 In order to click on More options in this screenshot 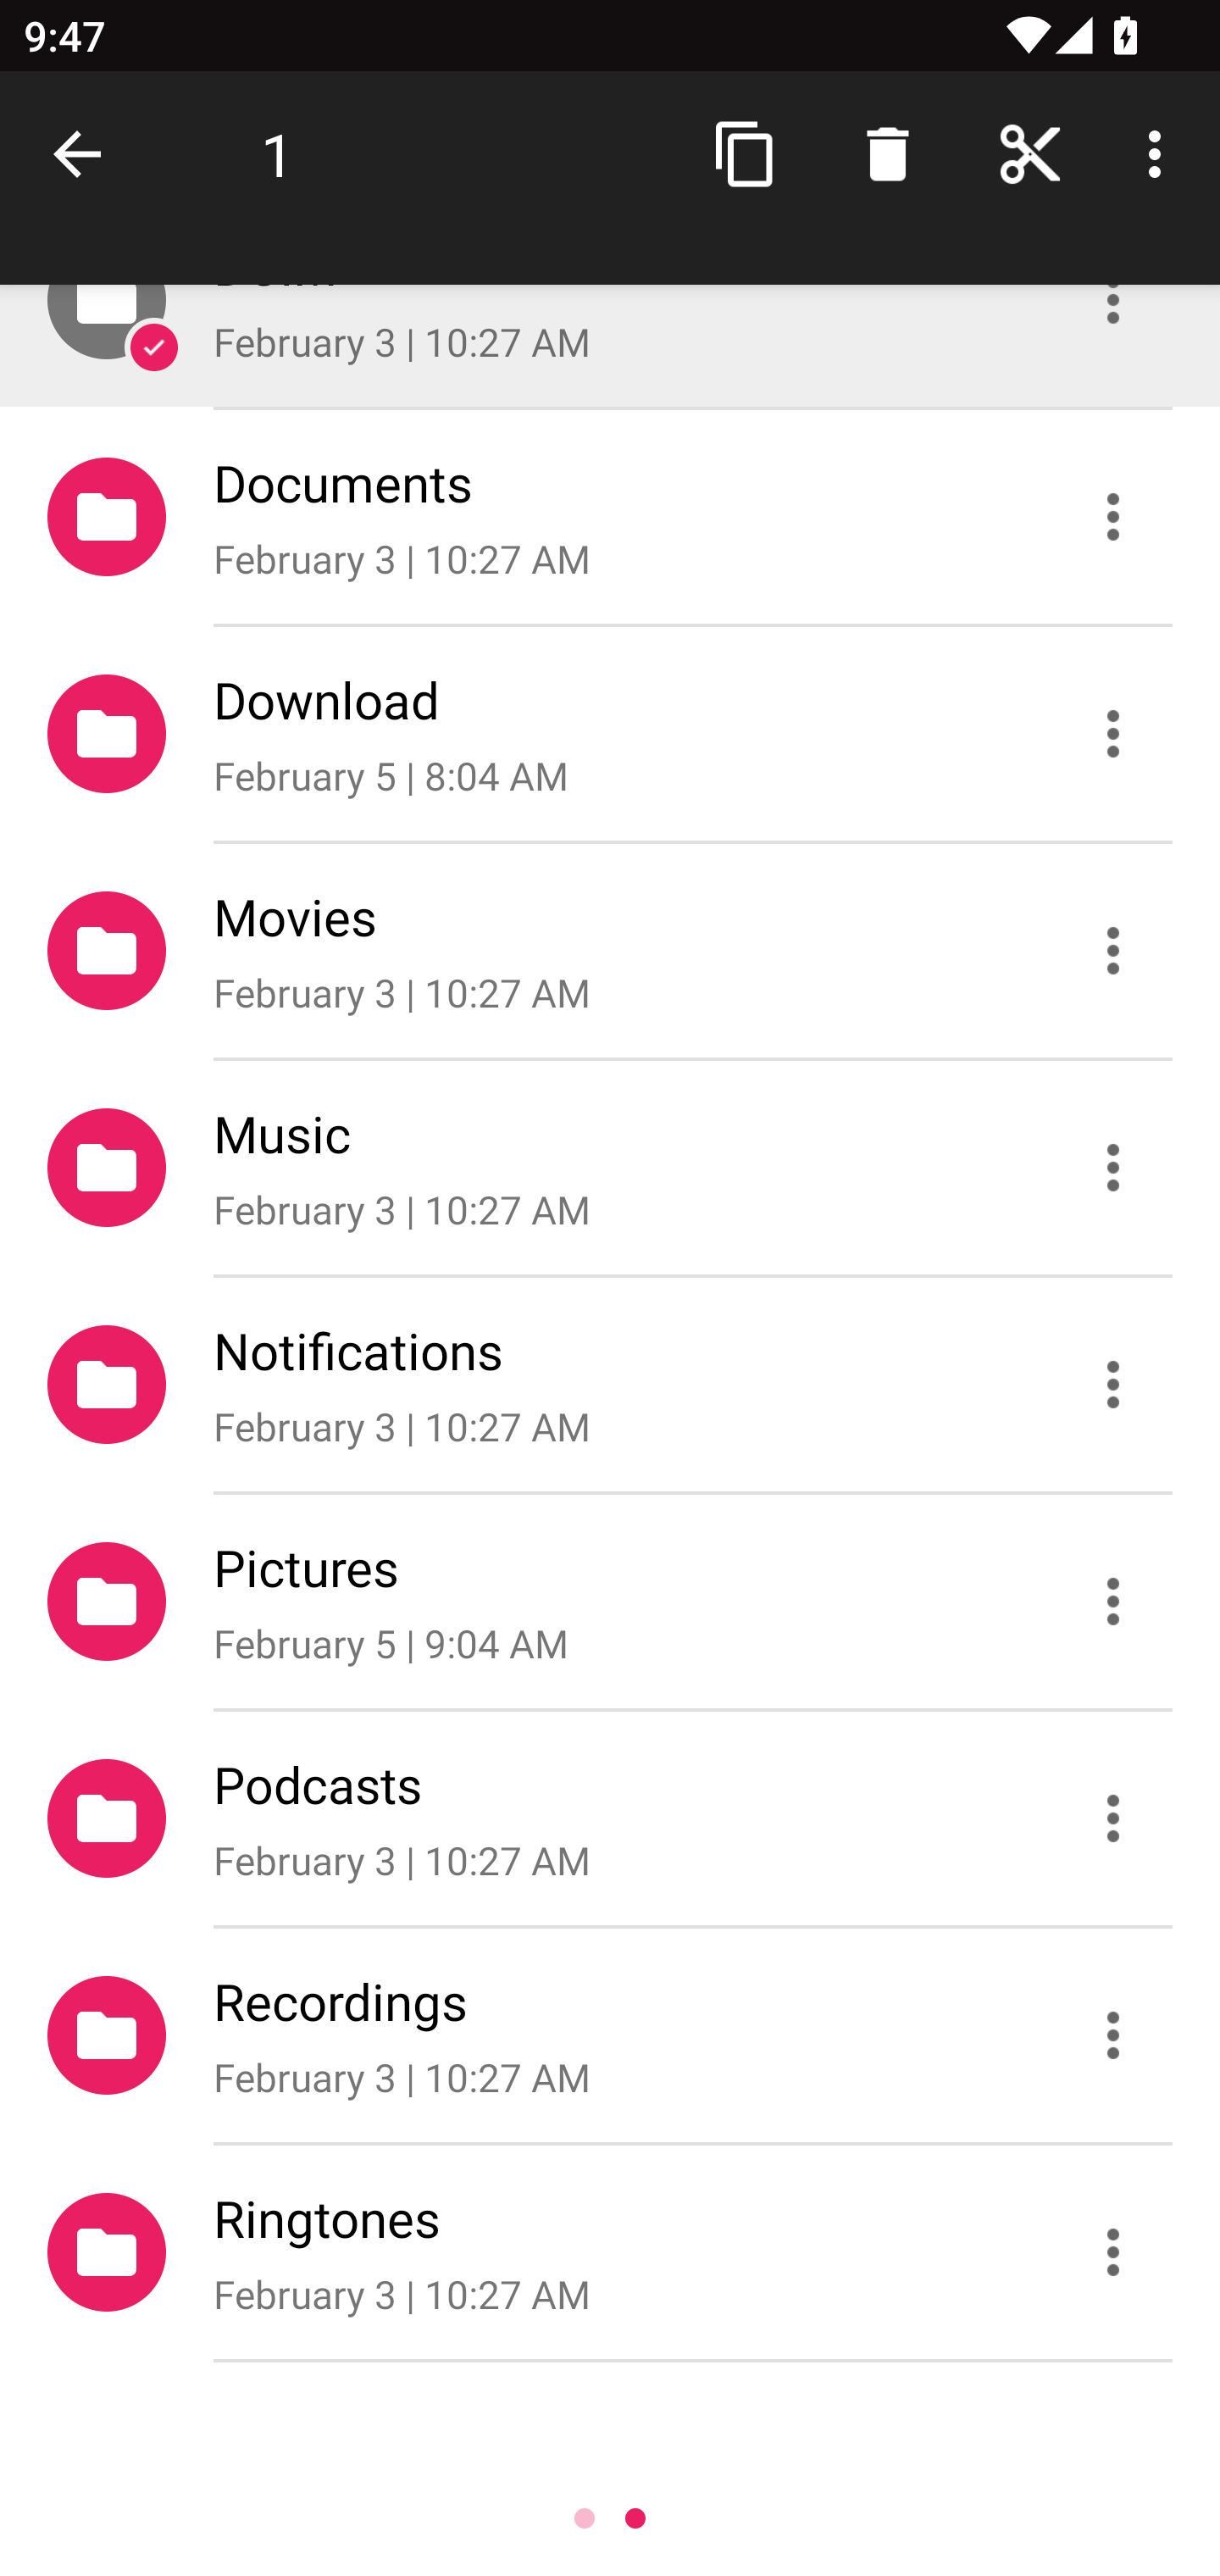, I will do `click(1161, 154)`.